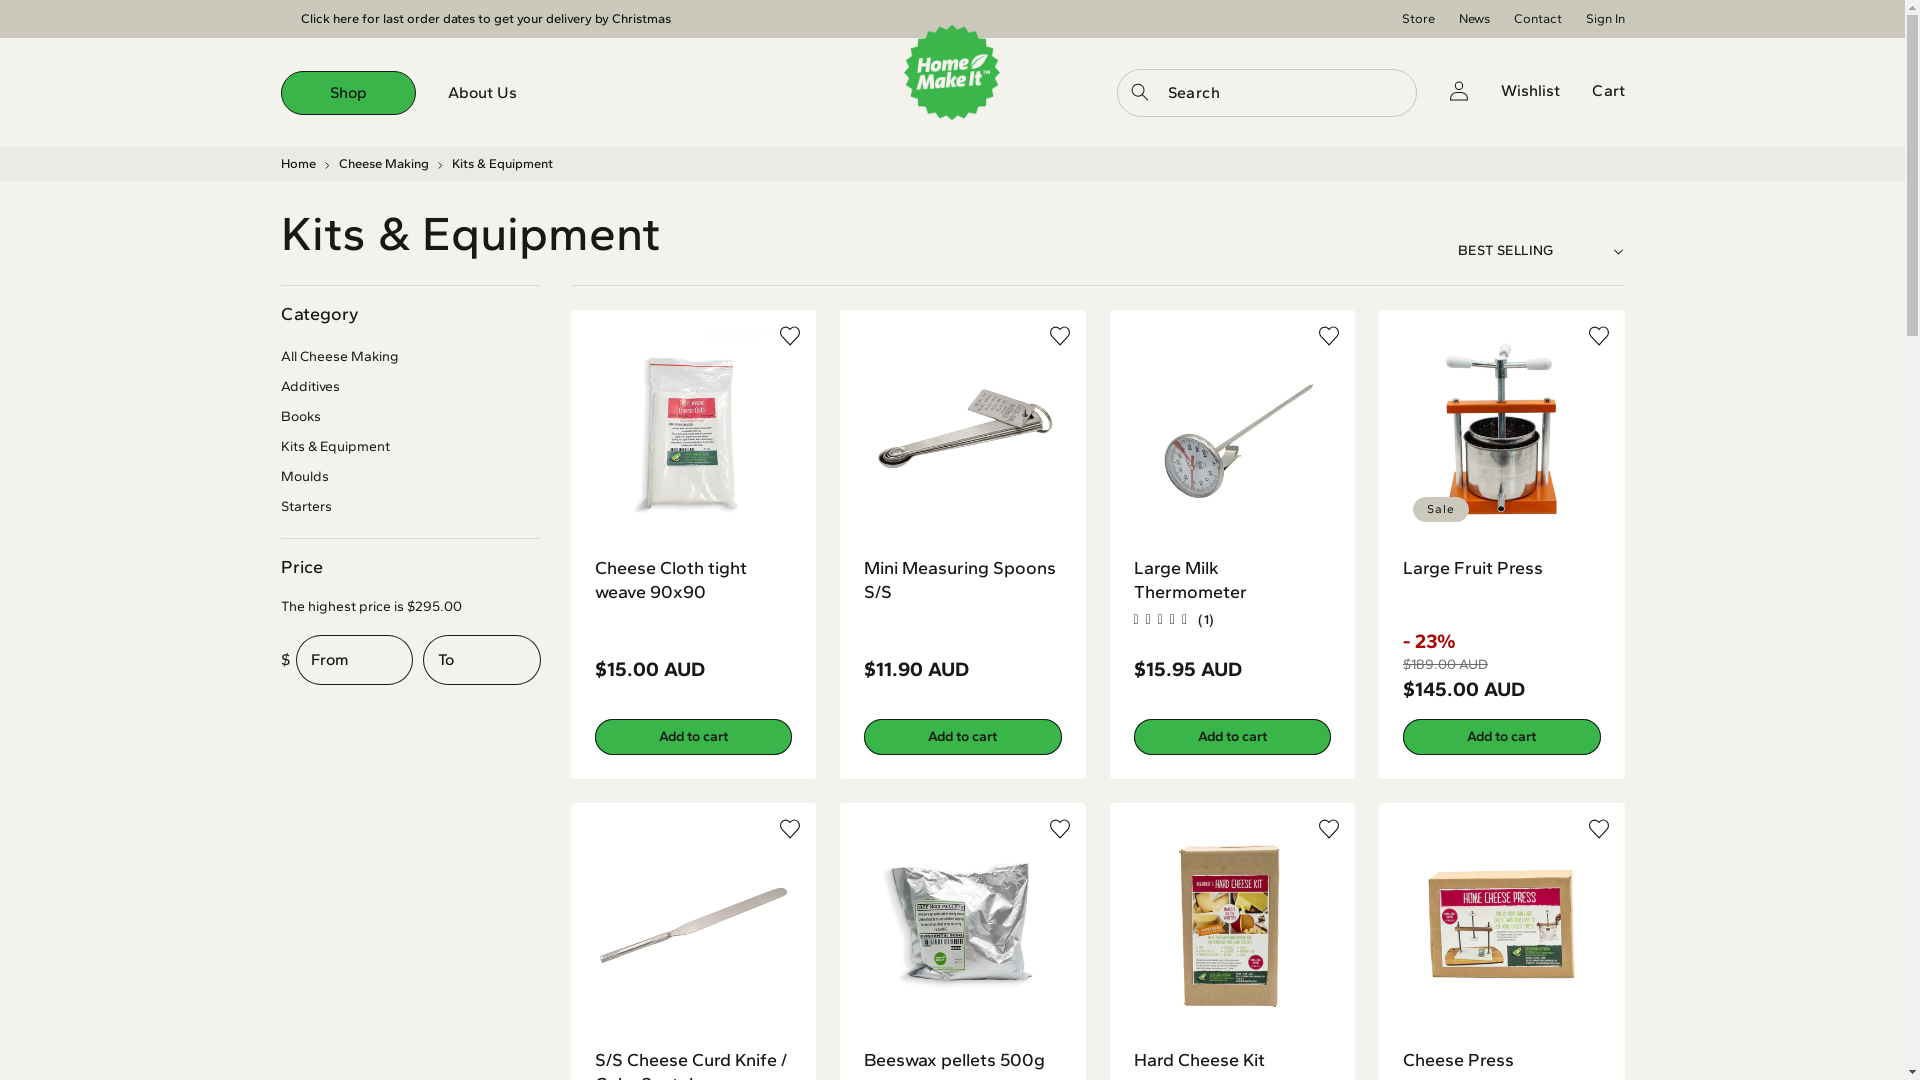 The height and width of the screenshot is (1080, 1920). I want to click on Books, so click(410, 417).